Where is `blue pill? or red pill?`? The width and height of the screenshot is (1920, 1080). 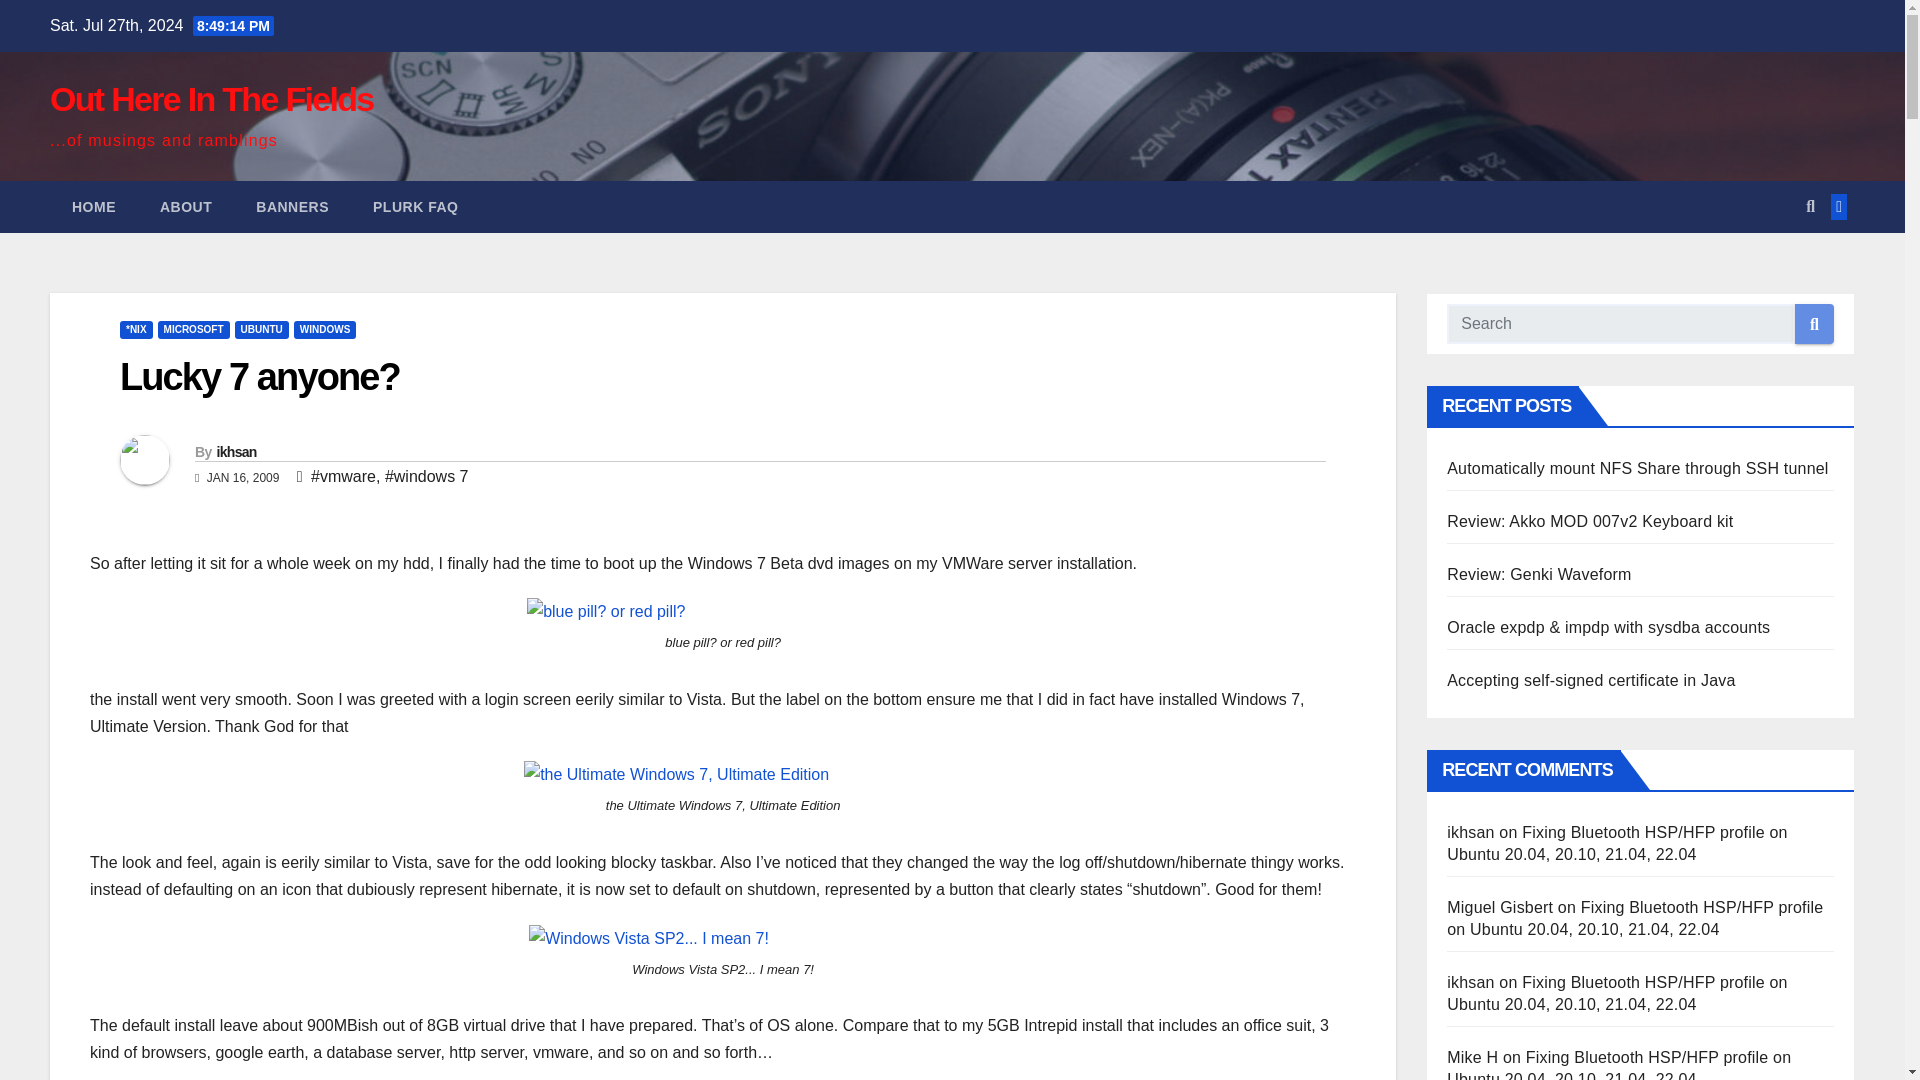
blue pill? or red pill? is located at coordinates (606, 612).